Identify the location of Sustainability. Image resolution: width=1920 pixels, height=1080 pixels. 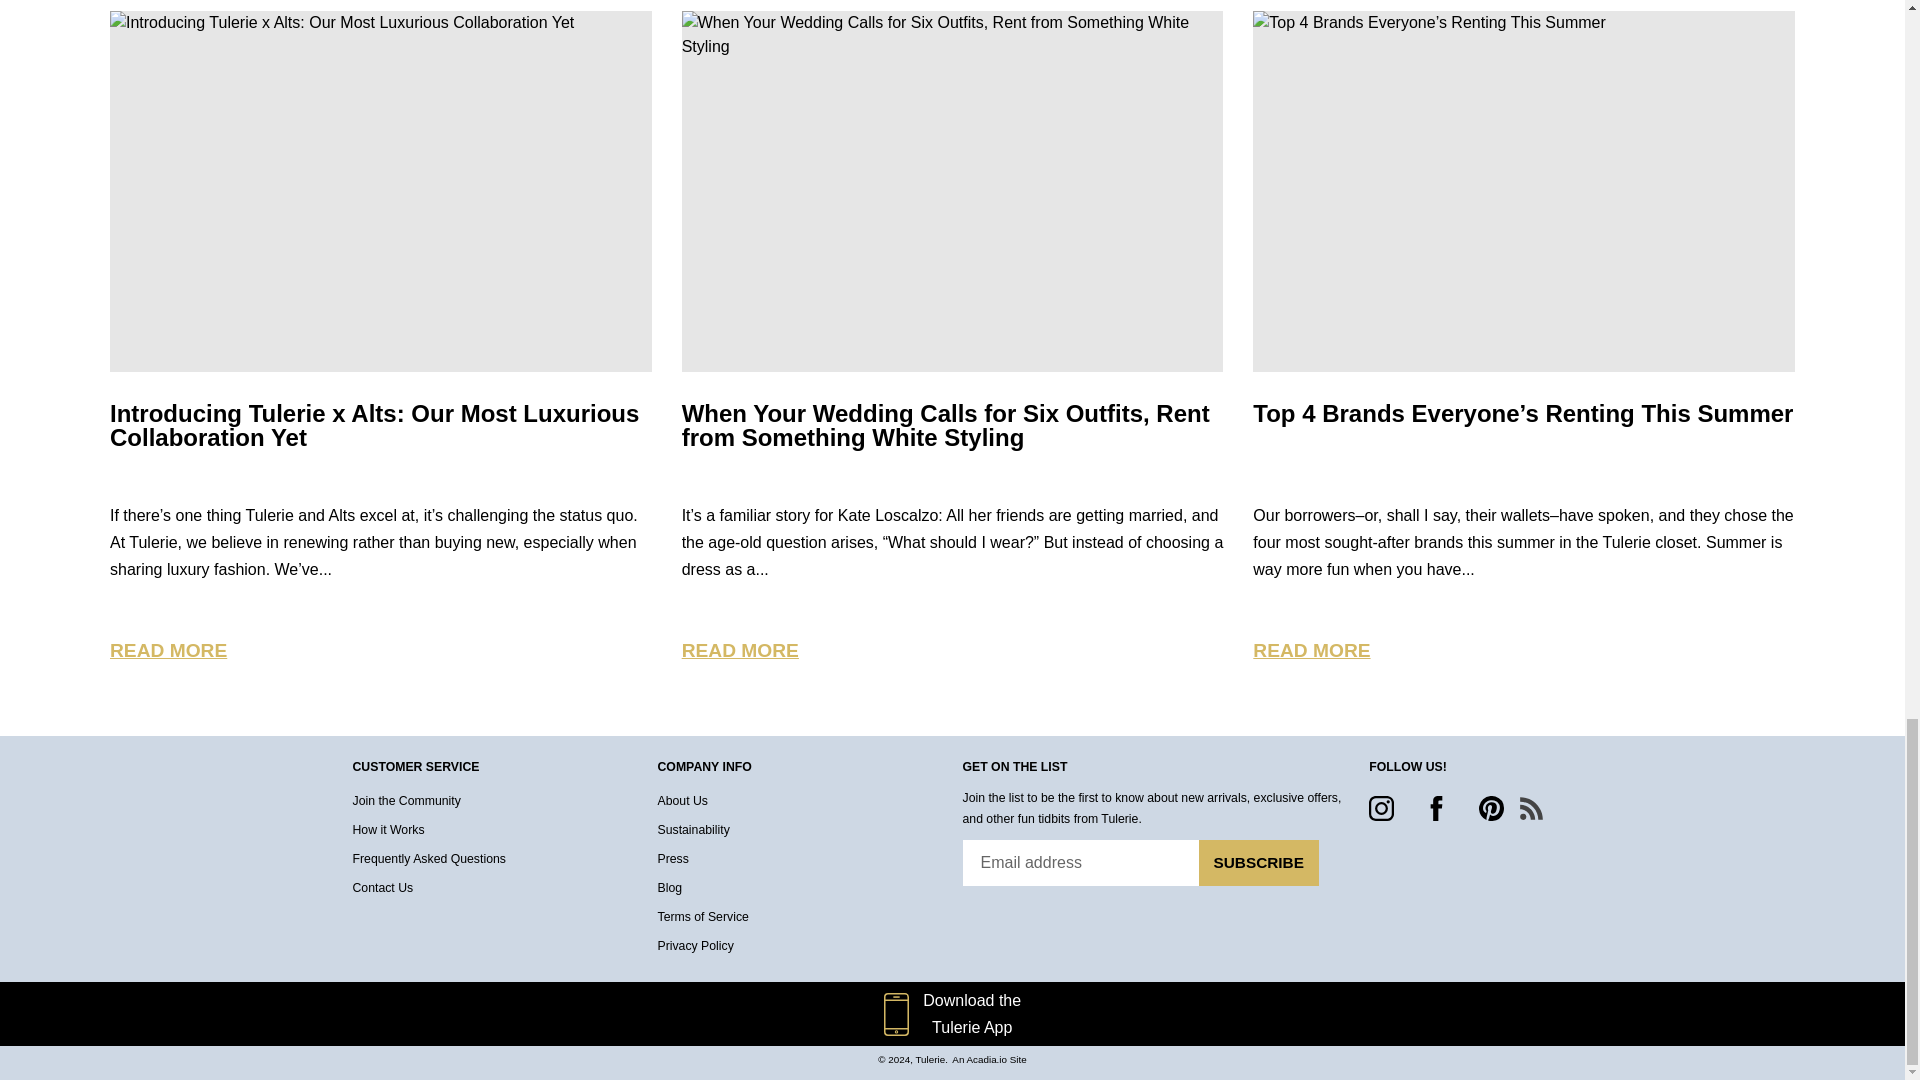
(694, 830).